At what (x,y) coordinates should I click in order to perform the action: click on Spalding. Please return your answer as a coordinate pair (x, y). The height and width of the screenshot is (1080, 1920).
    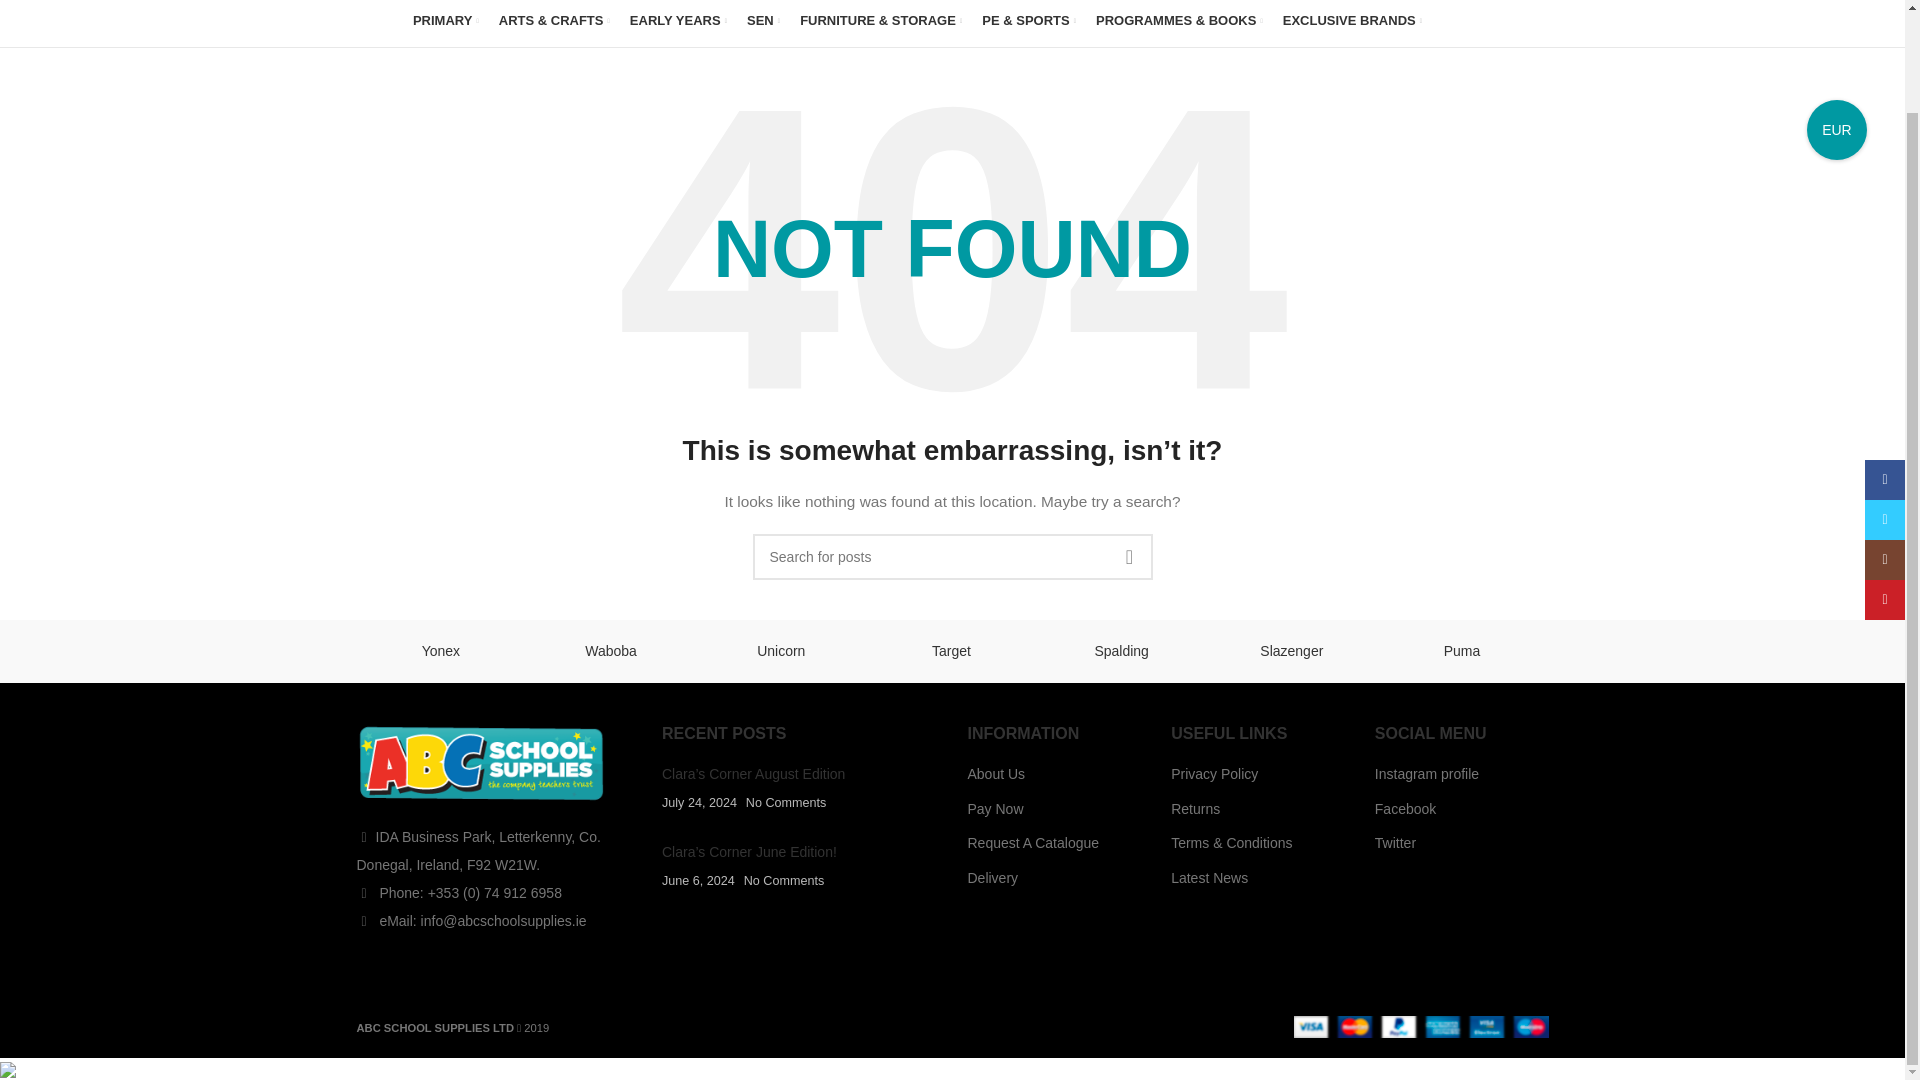
    Looking at the image, I should click on (1122, 650).